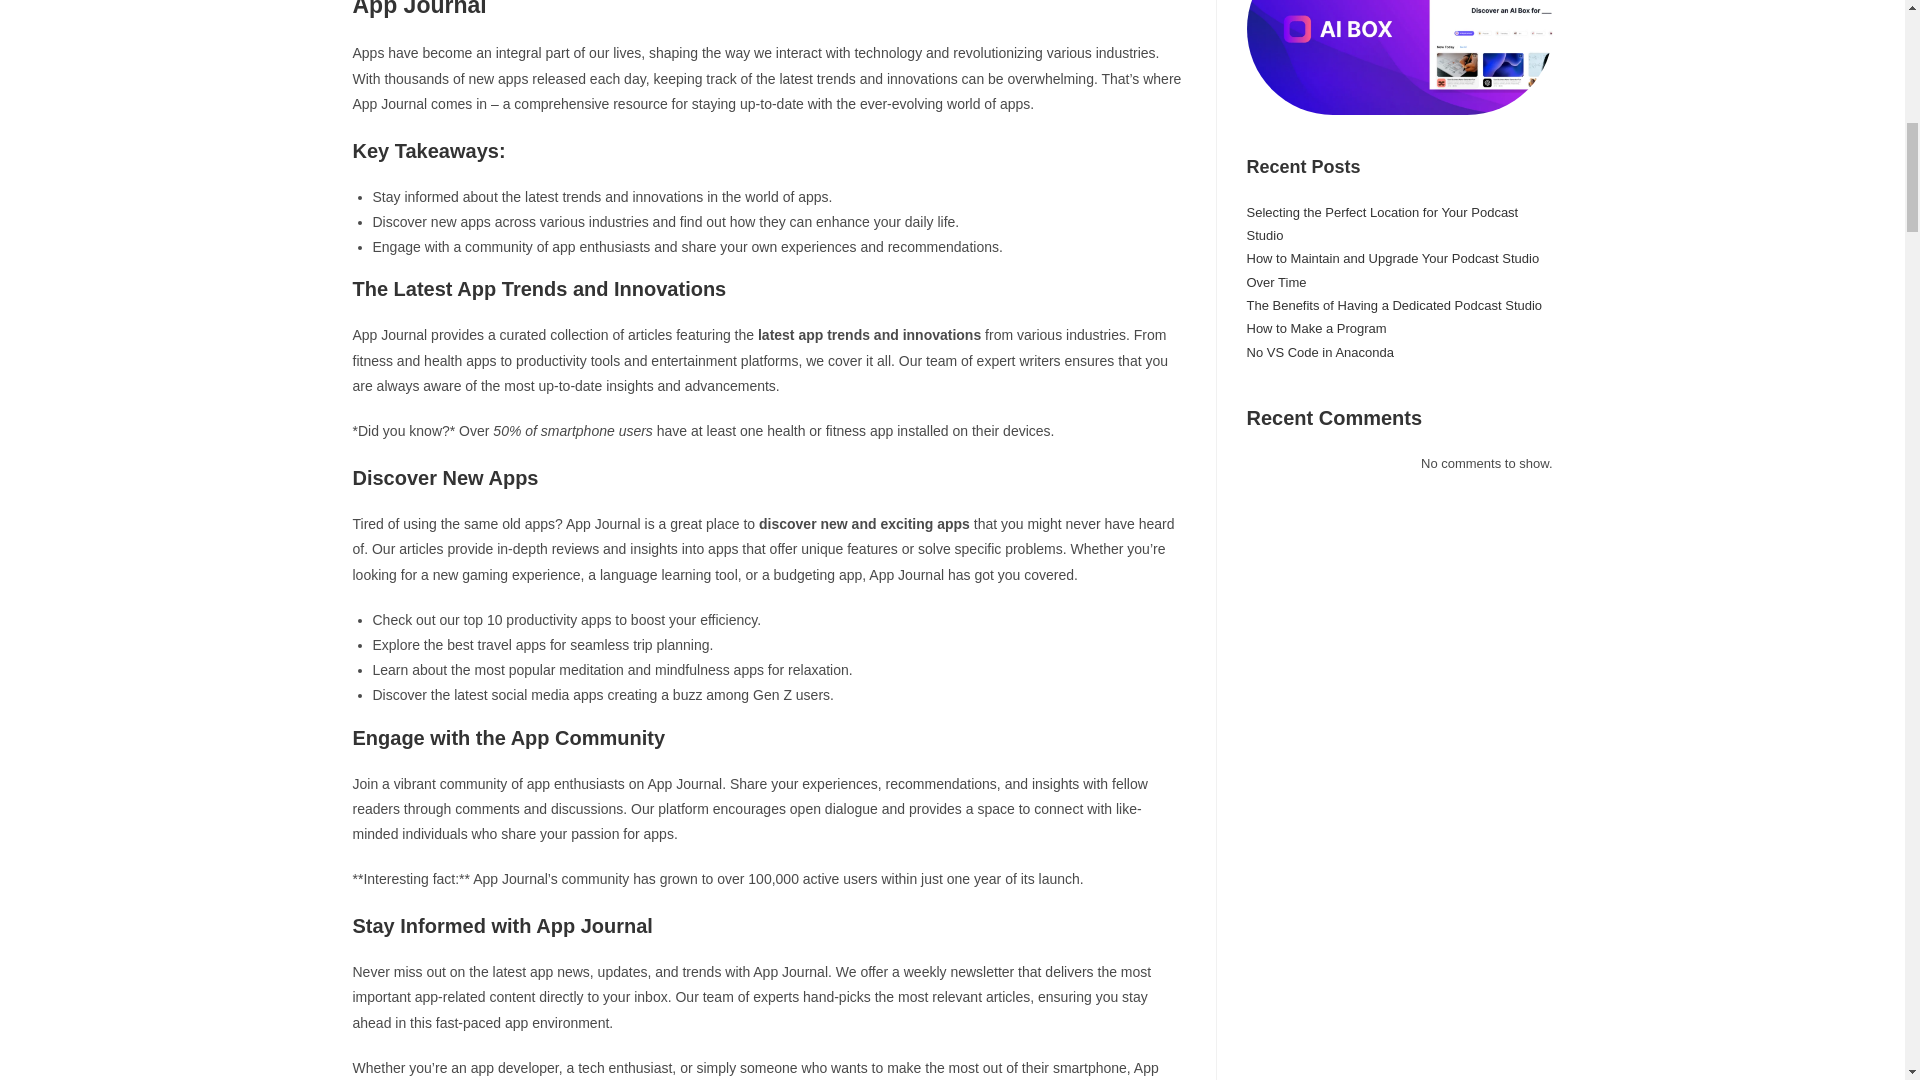 This screenshot has height=1080, width=1920. What do you see at coordinates (1394, 306) in the screenshot?
I see `The Benefits of Having a Dedicated Podcast Studio` at bounding box center [1394, 306].